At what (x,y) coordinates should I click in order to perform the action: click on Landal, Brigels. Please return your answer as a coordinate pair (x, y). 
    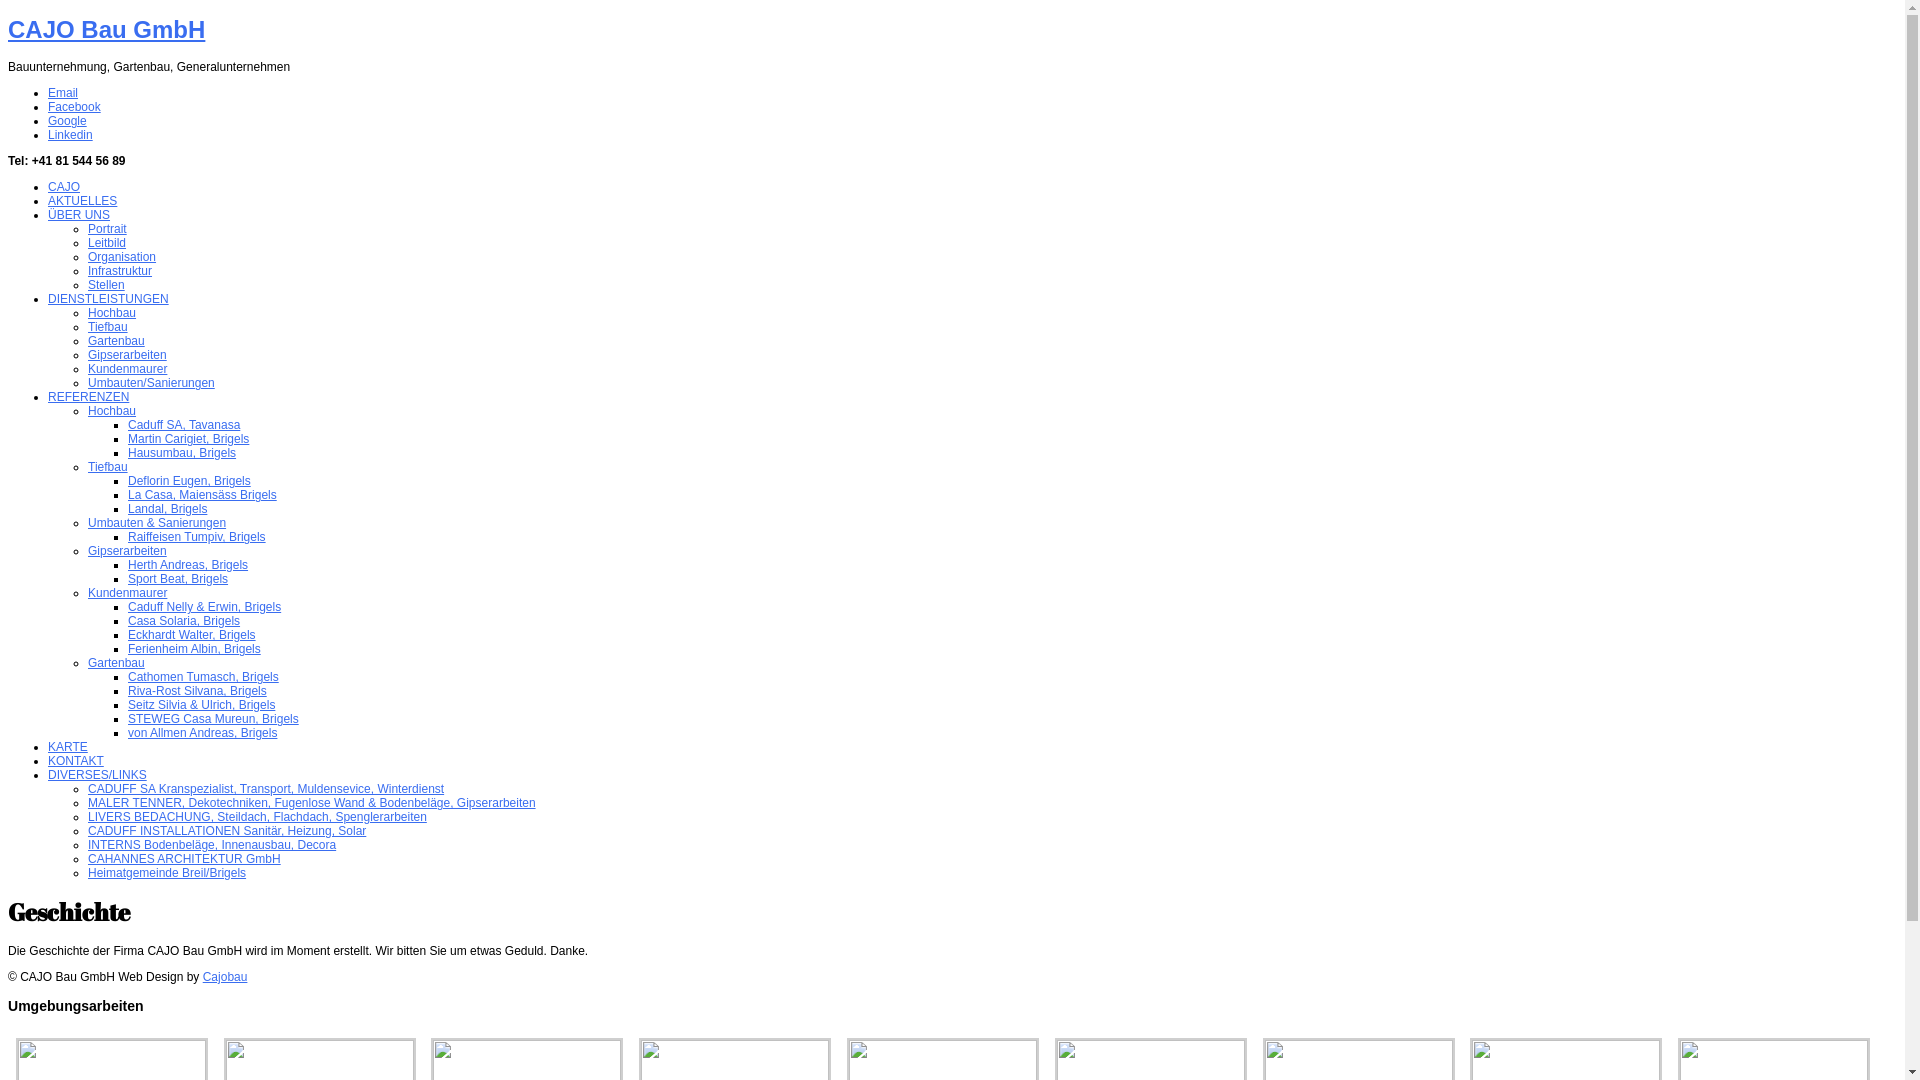
    Looking at the image, I should click on (168, 509).